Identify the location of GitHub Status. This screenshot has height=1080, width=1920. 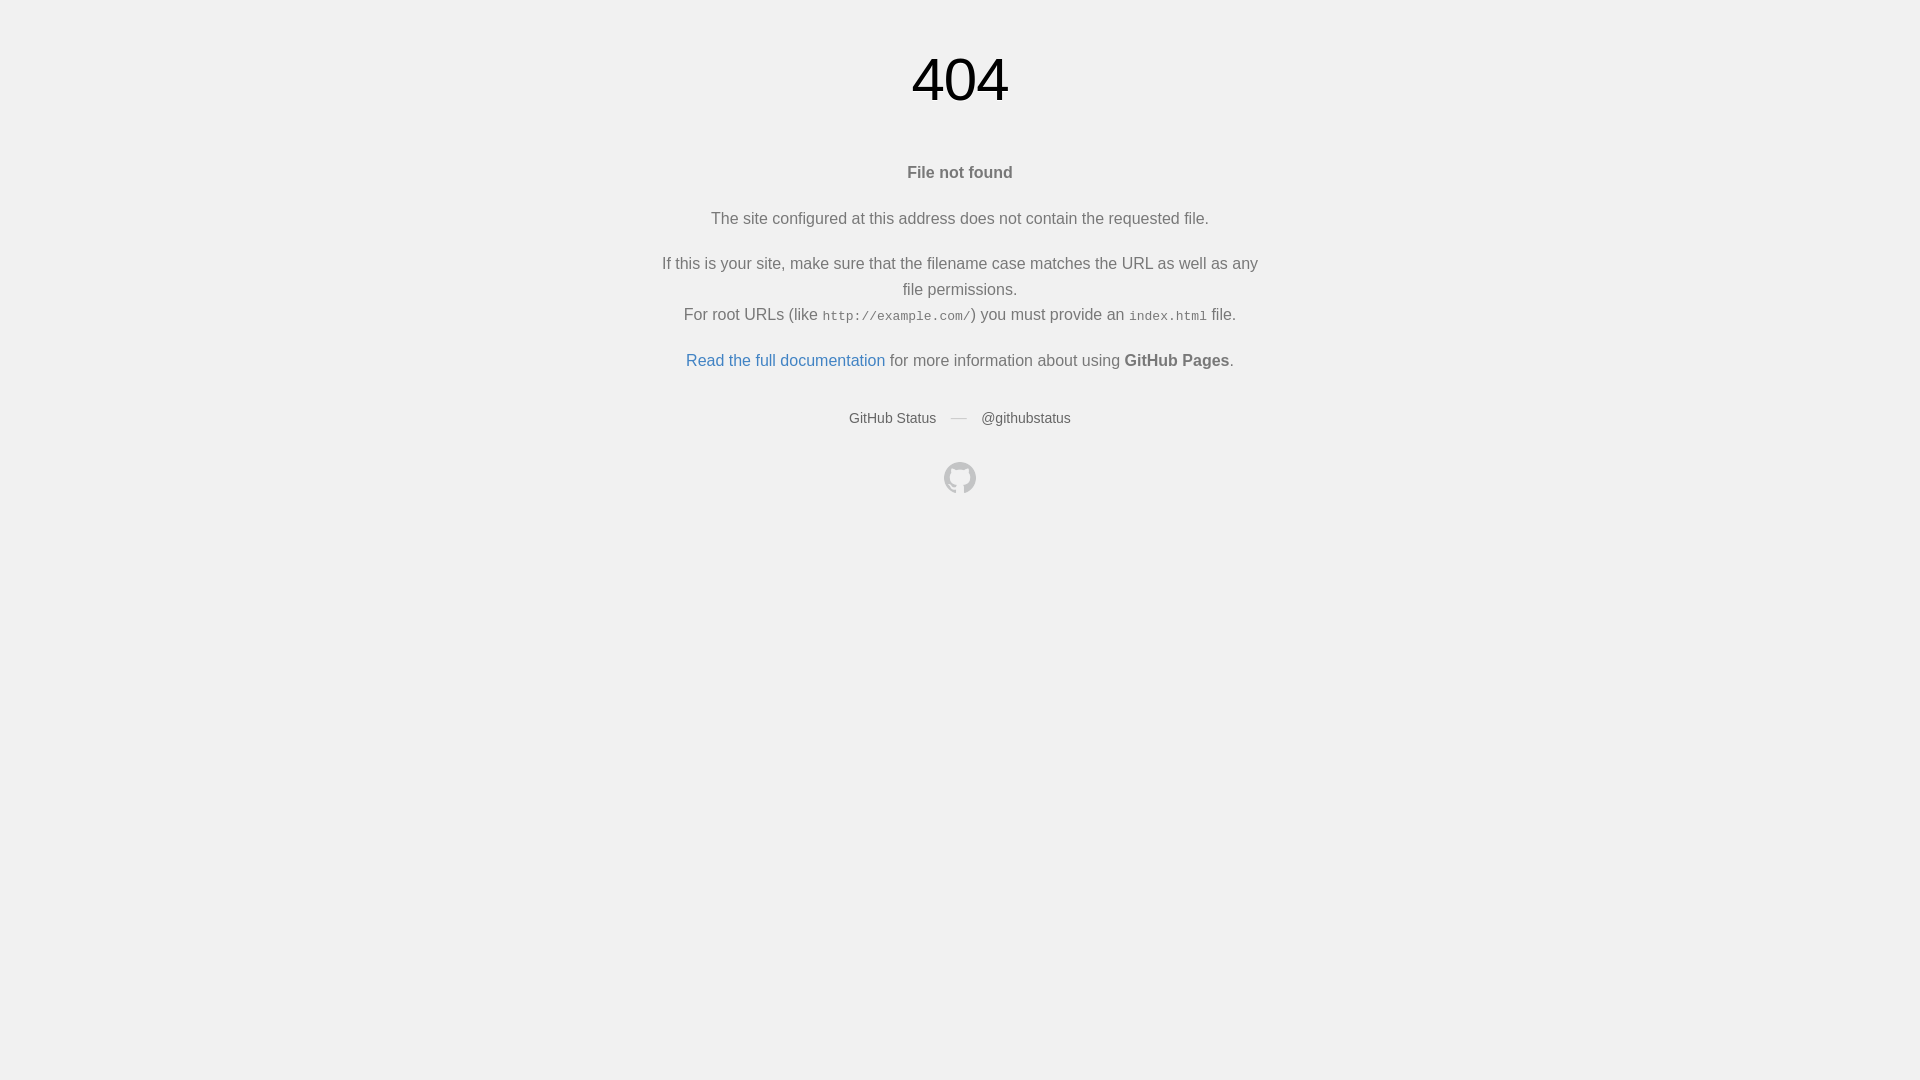
(892, 418).